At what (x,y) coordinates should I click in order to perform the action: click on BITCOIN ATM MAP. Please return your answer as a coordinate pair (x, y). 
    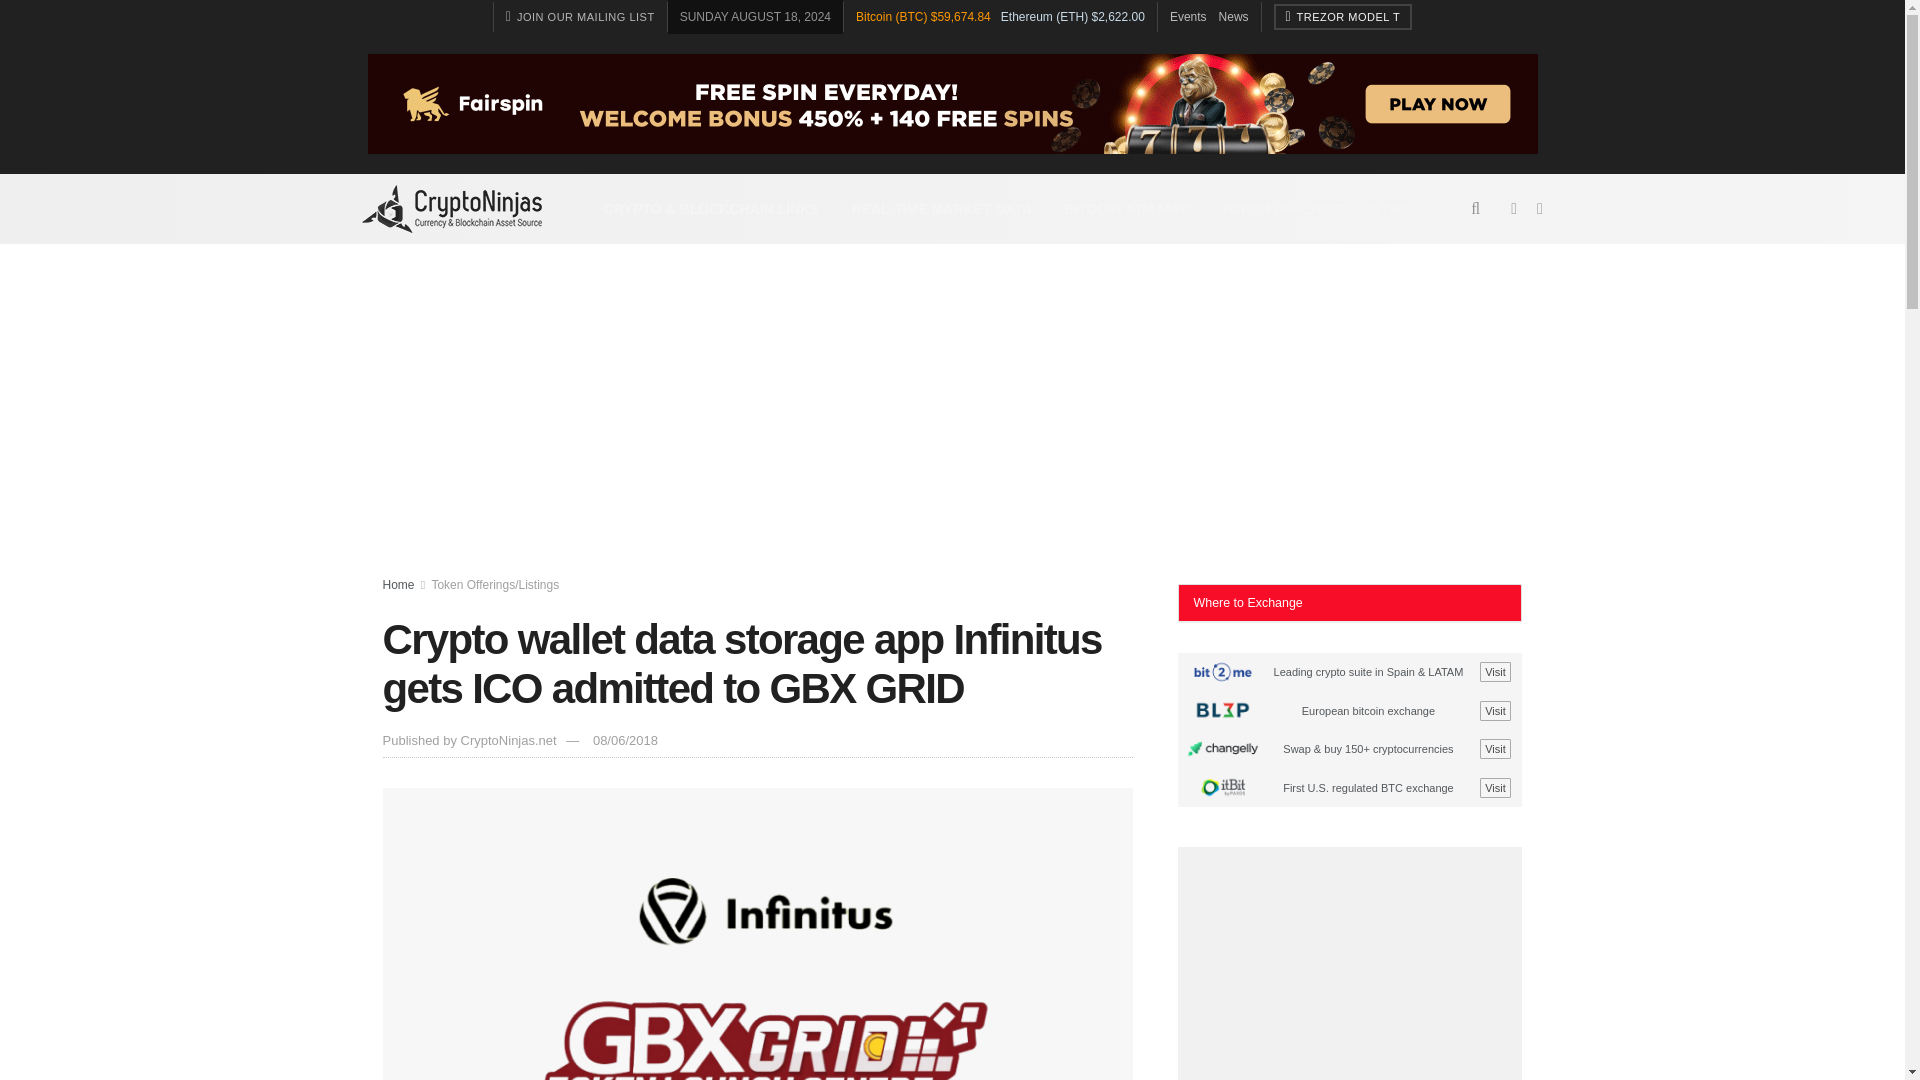
    Looking at the image, I should click on (1126, 208).